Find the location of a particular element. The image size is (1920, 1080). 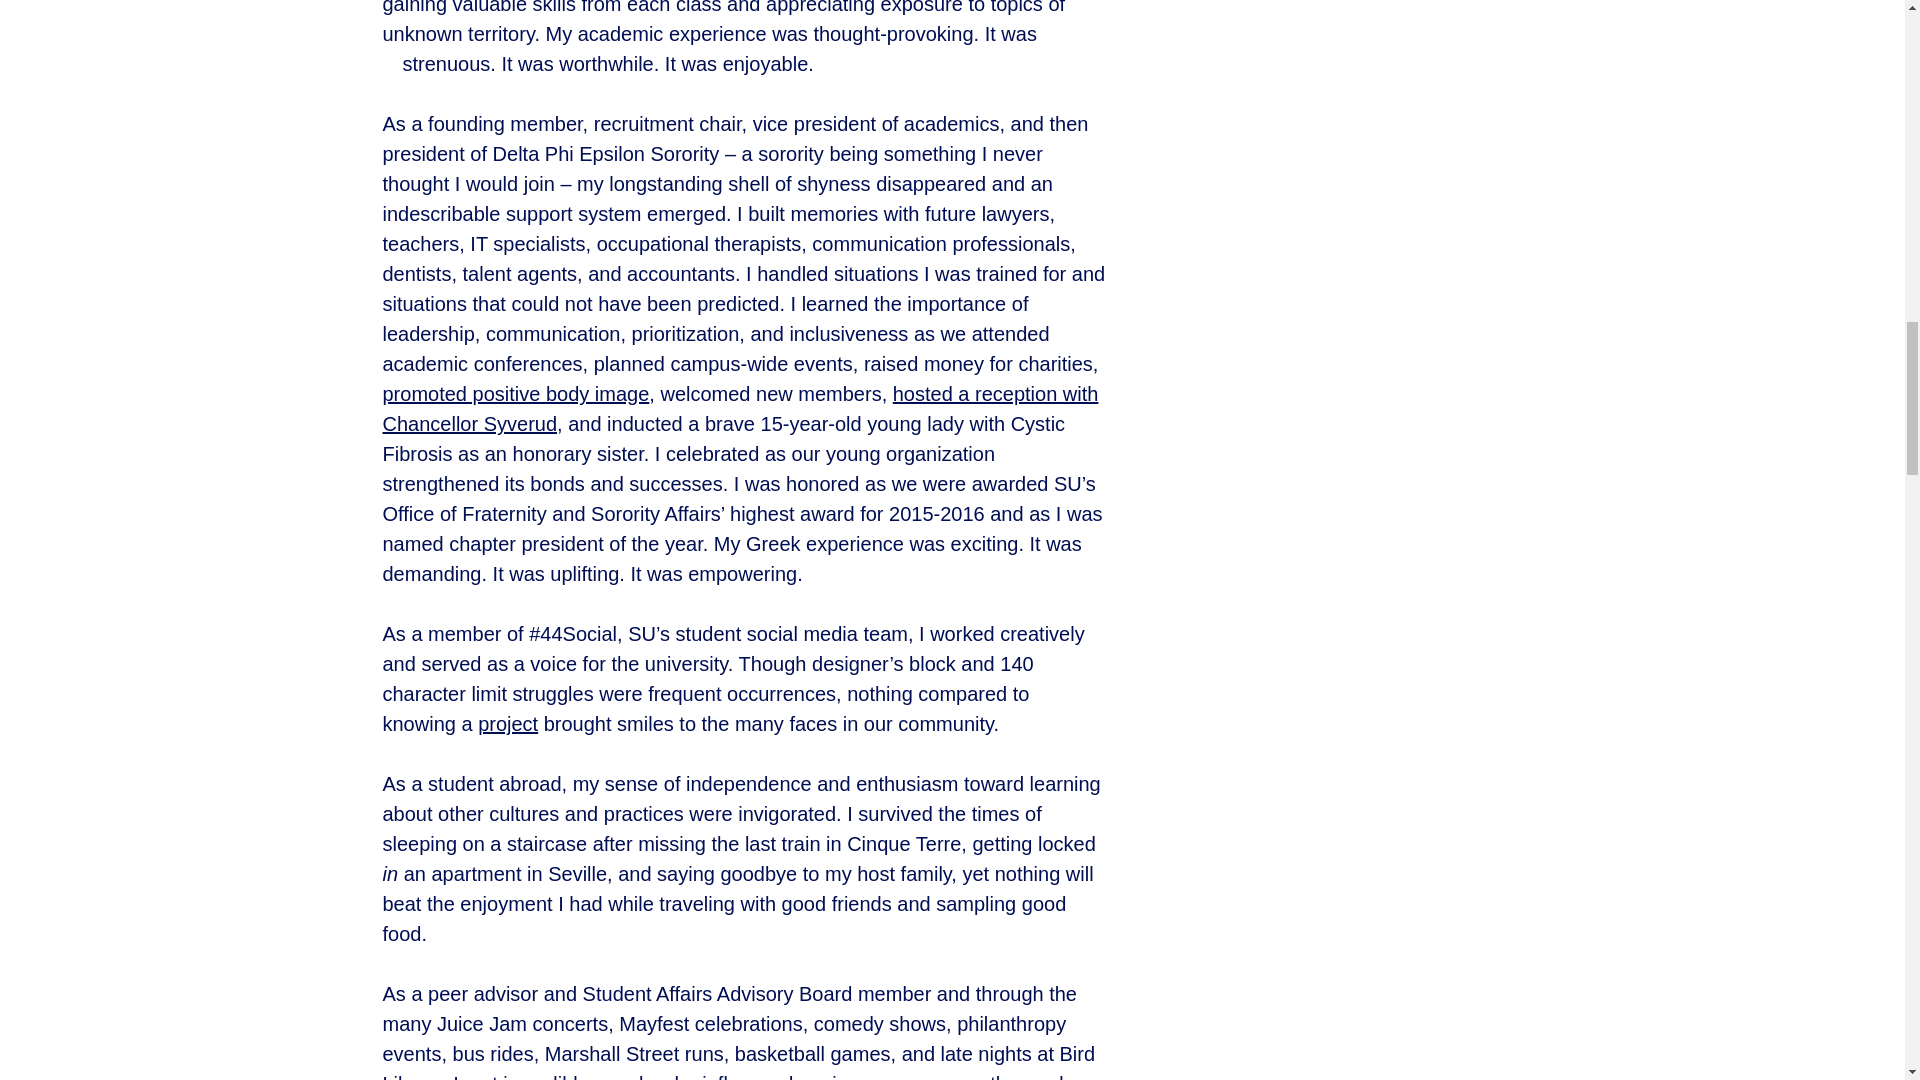

promoted positive body image is located at coordinates (515, 394).